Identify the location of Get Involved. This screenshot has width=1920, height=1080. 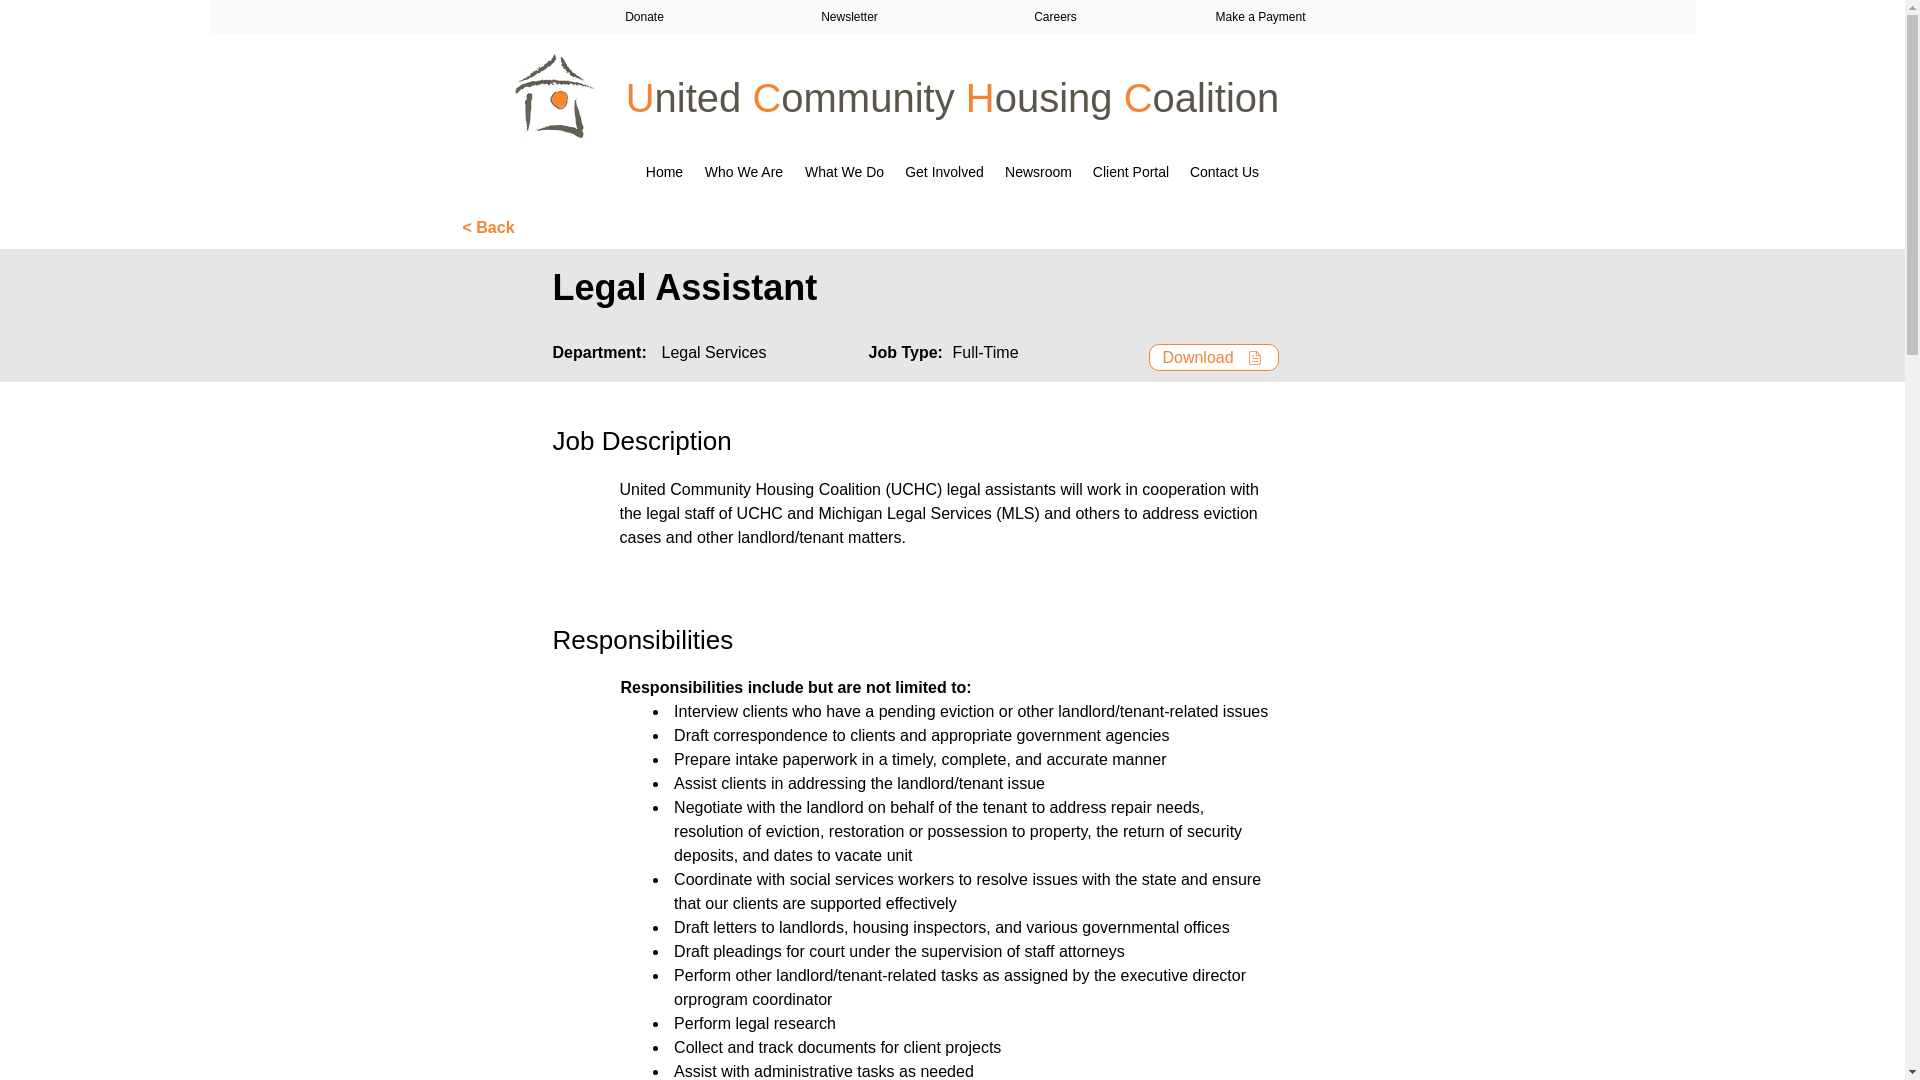
(944, 172).